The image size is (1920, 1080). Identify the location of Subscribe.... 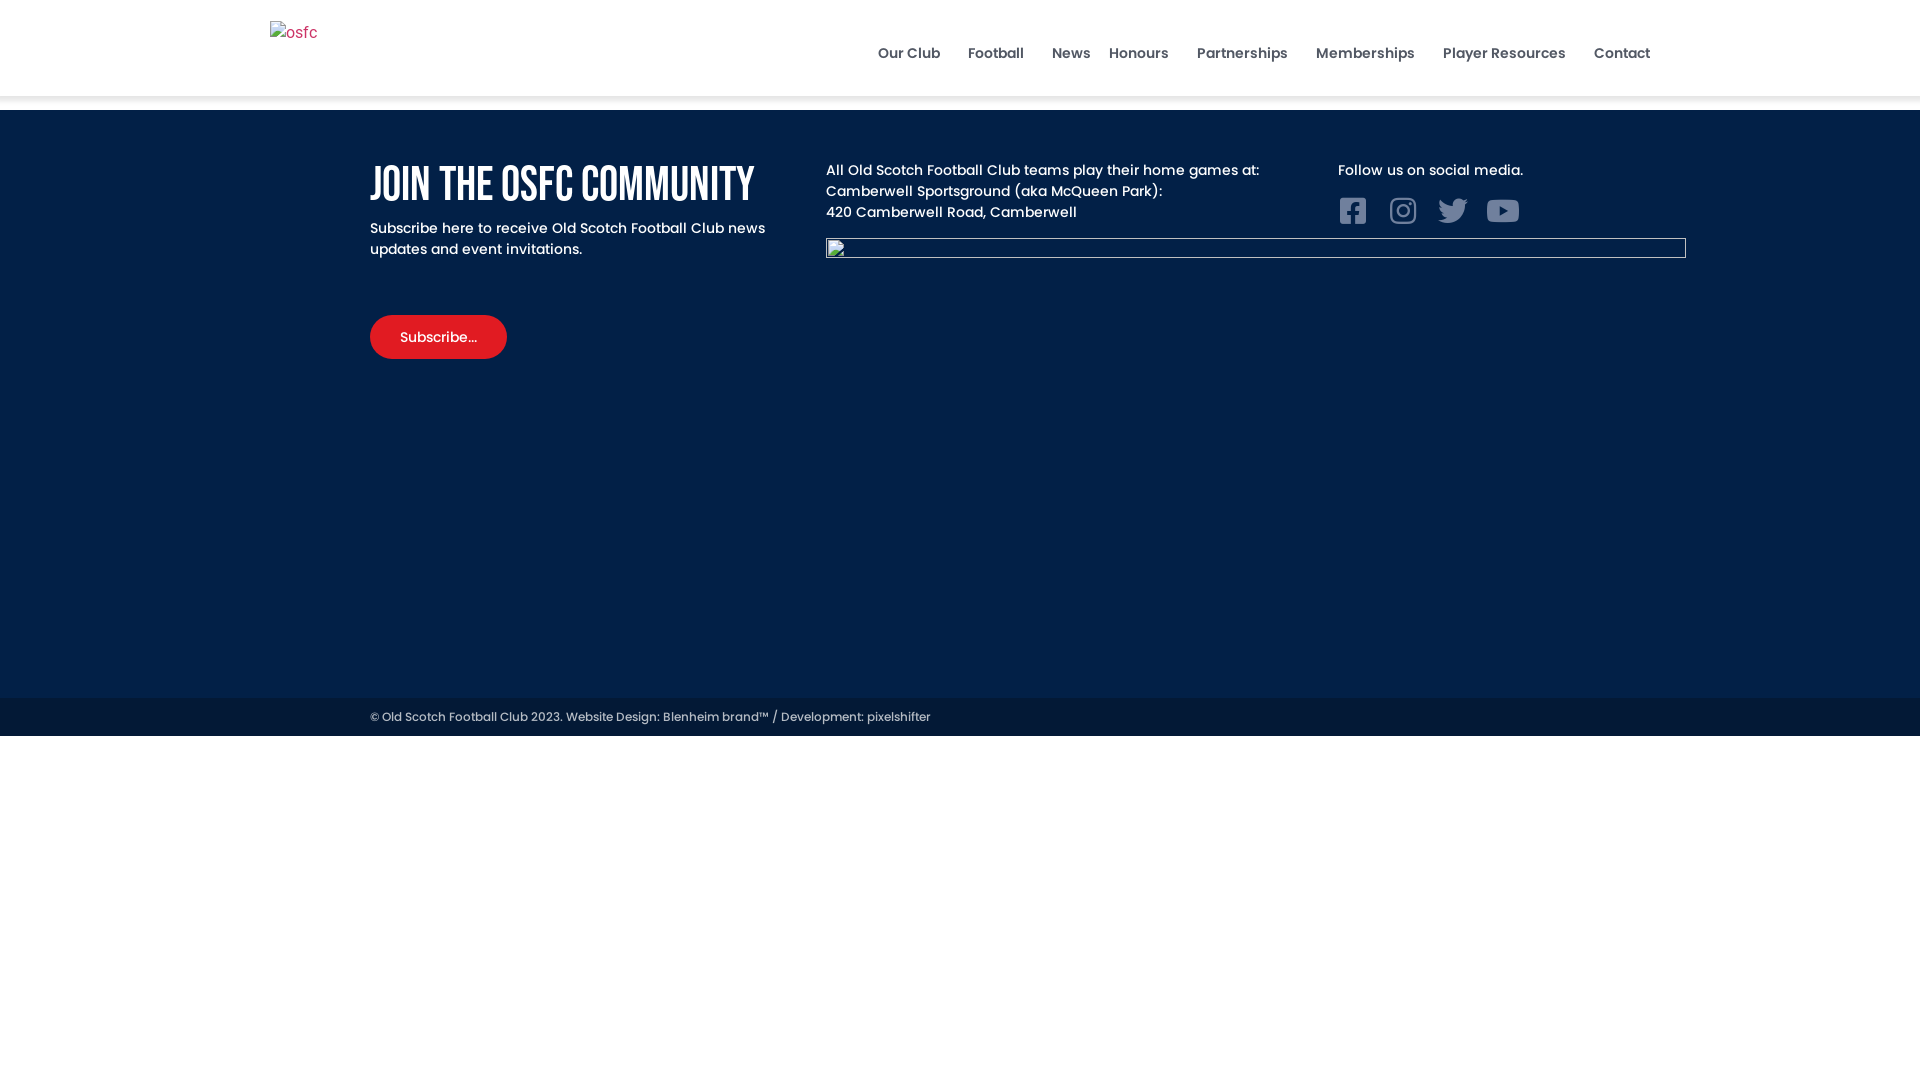
(438, 337).